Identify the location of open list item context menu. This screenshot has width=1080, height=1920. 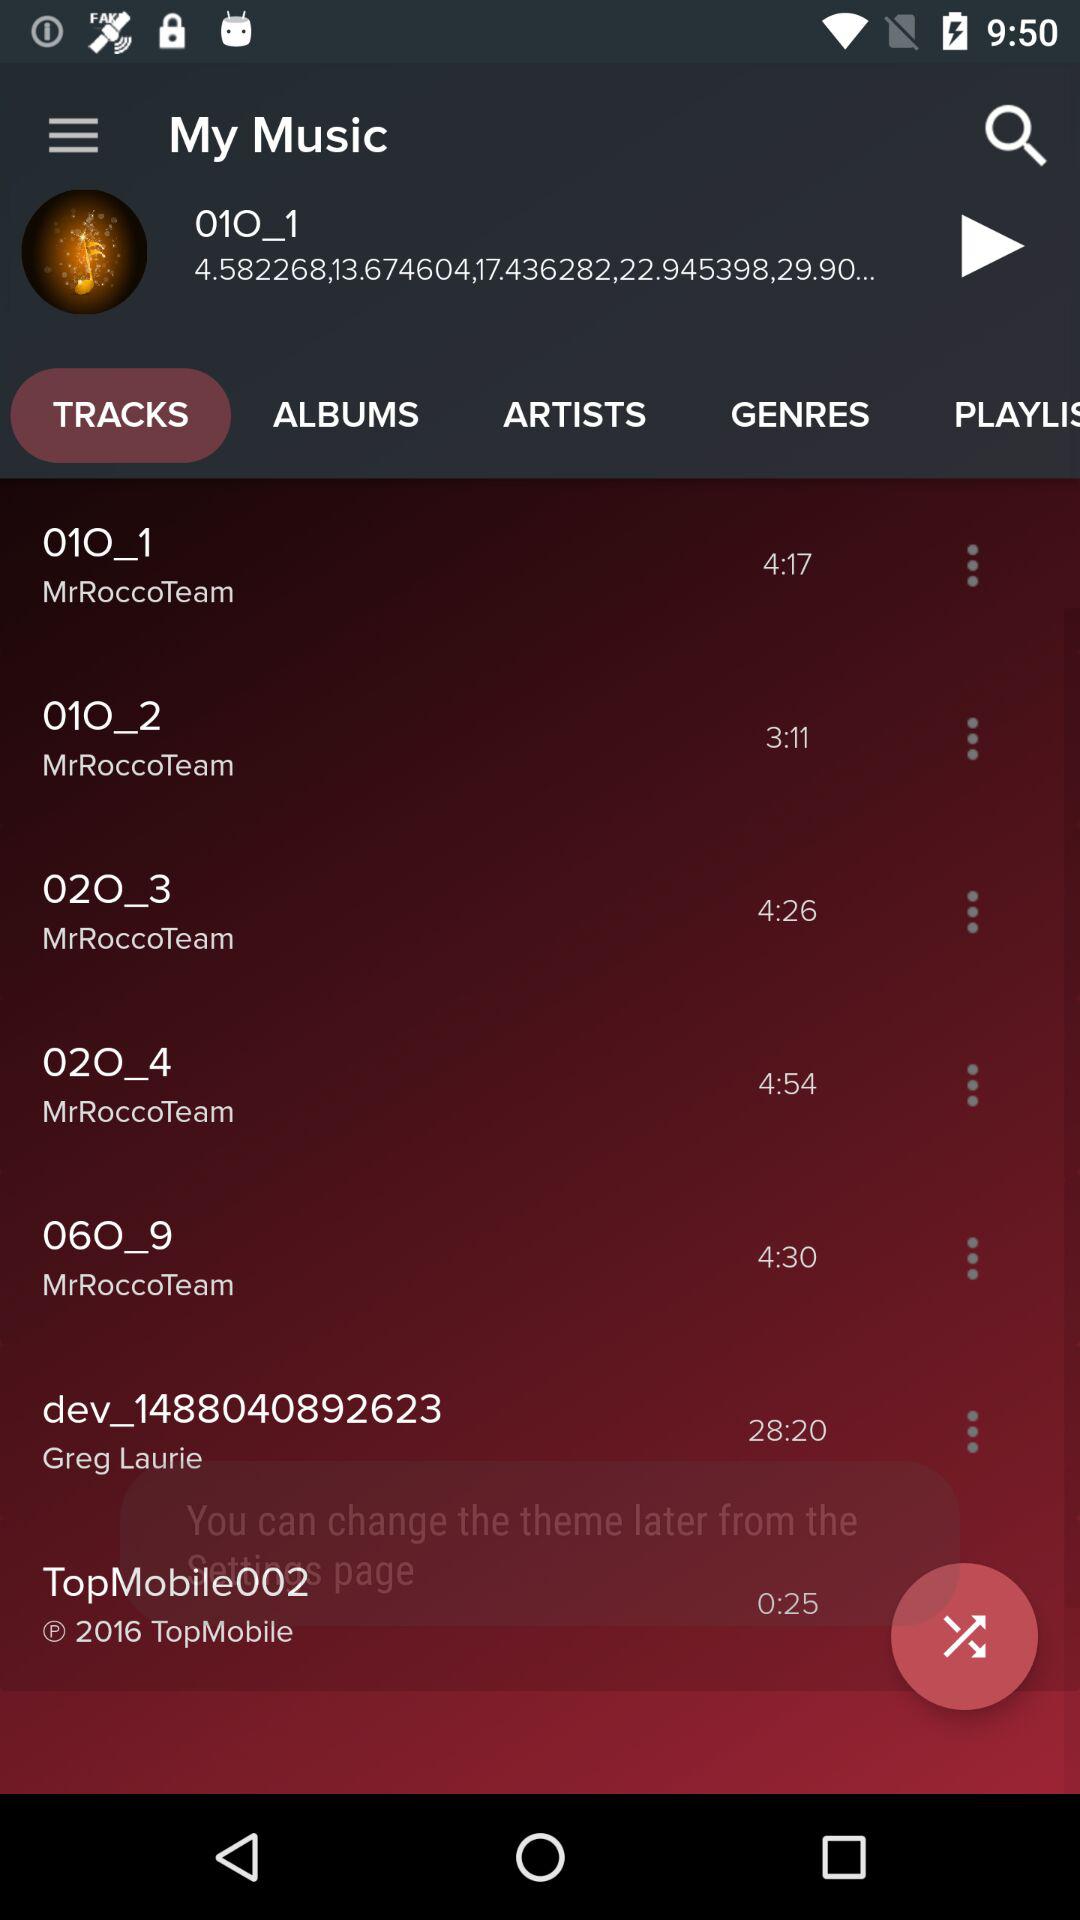
(972, 1258).